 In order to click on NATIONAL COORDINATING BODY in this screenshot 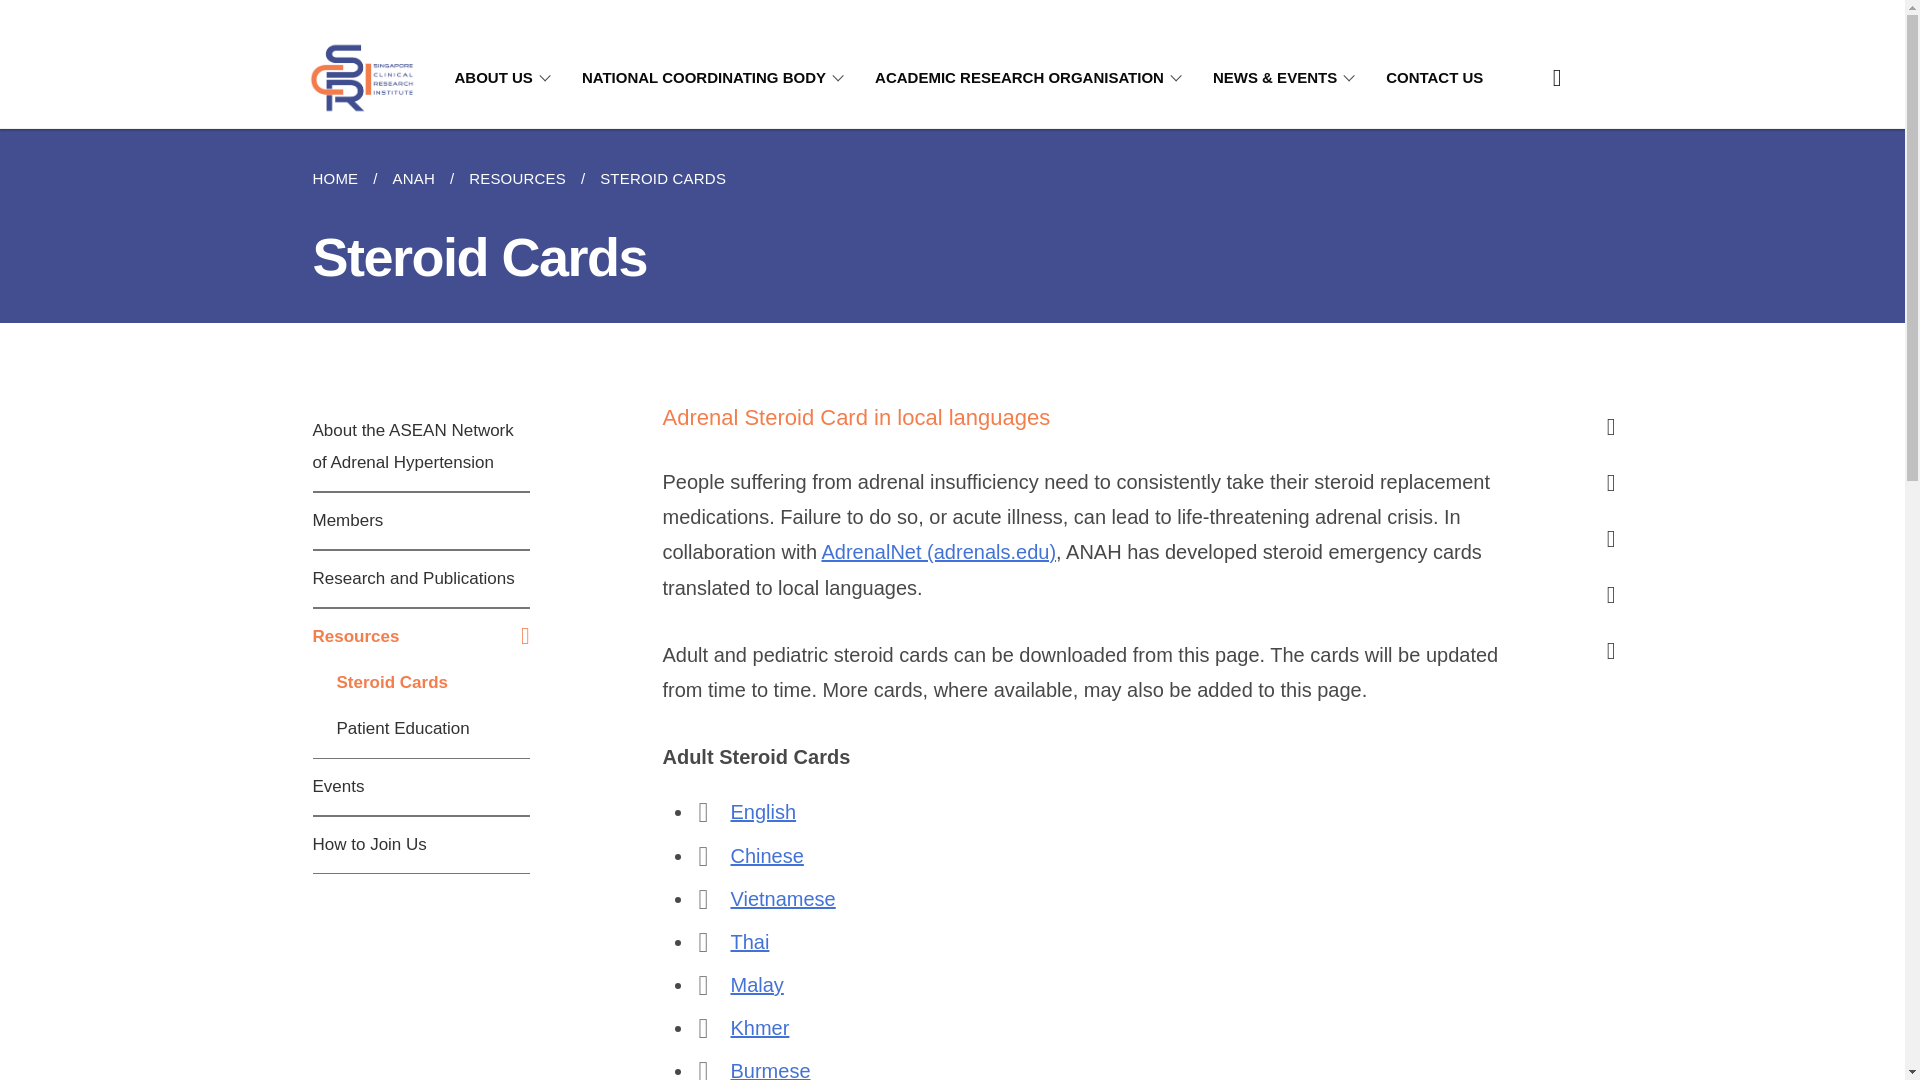, I will do `click(716, 78)`.